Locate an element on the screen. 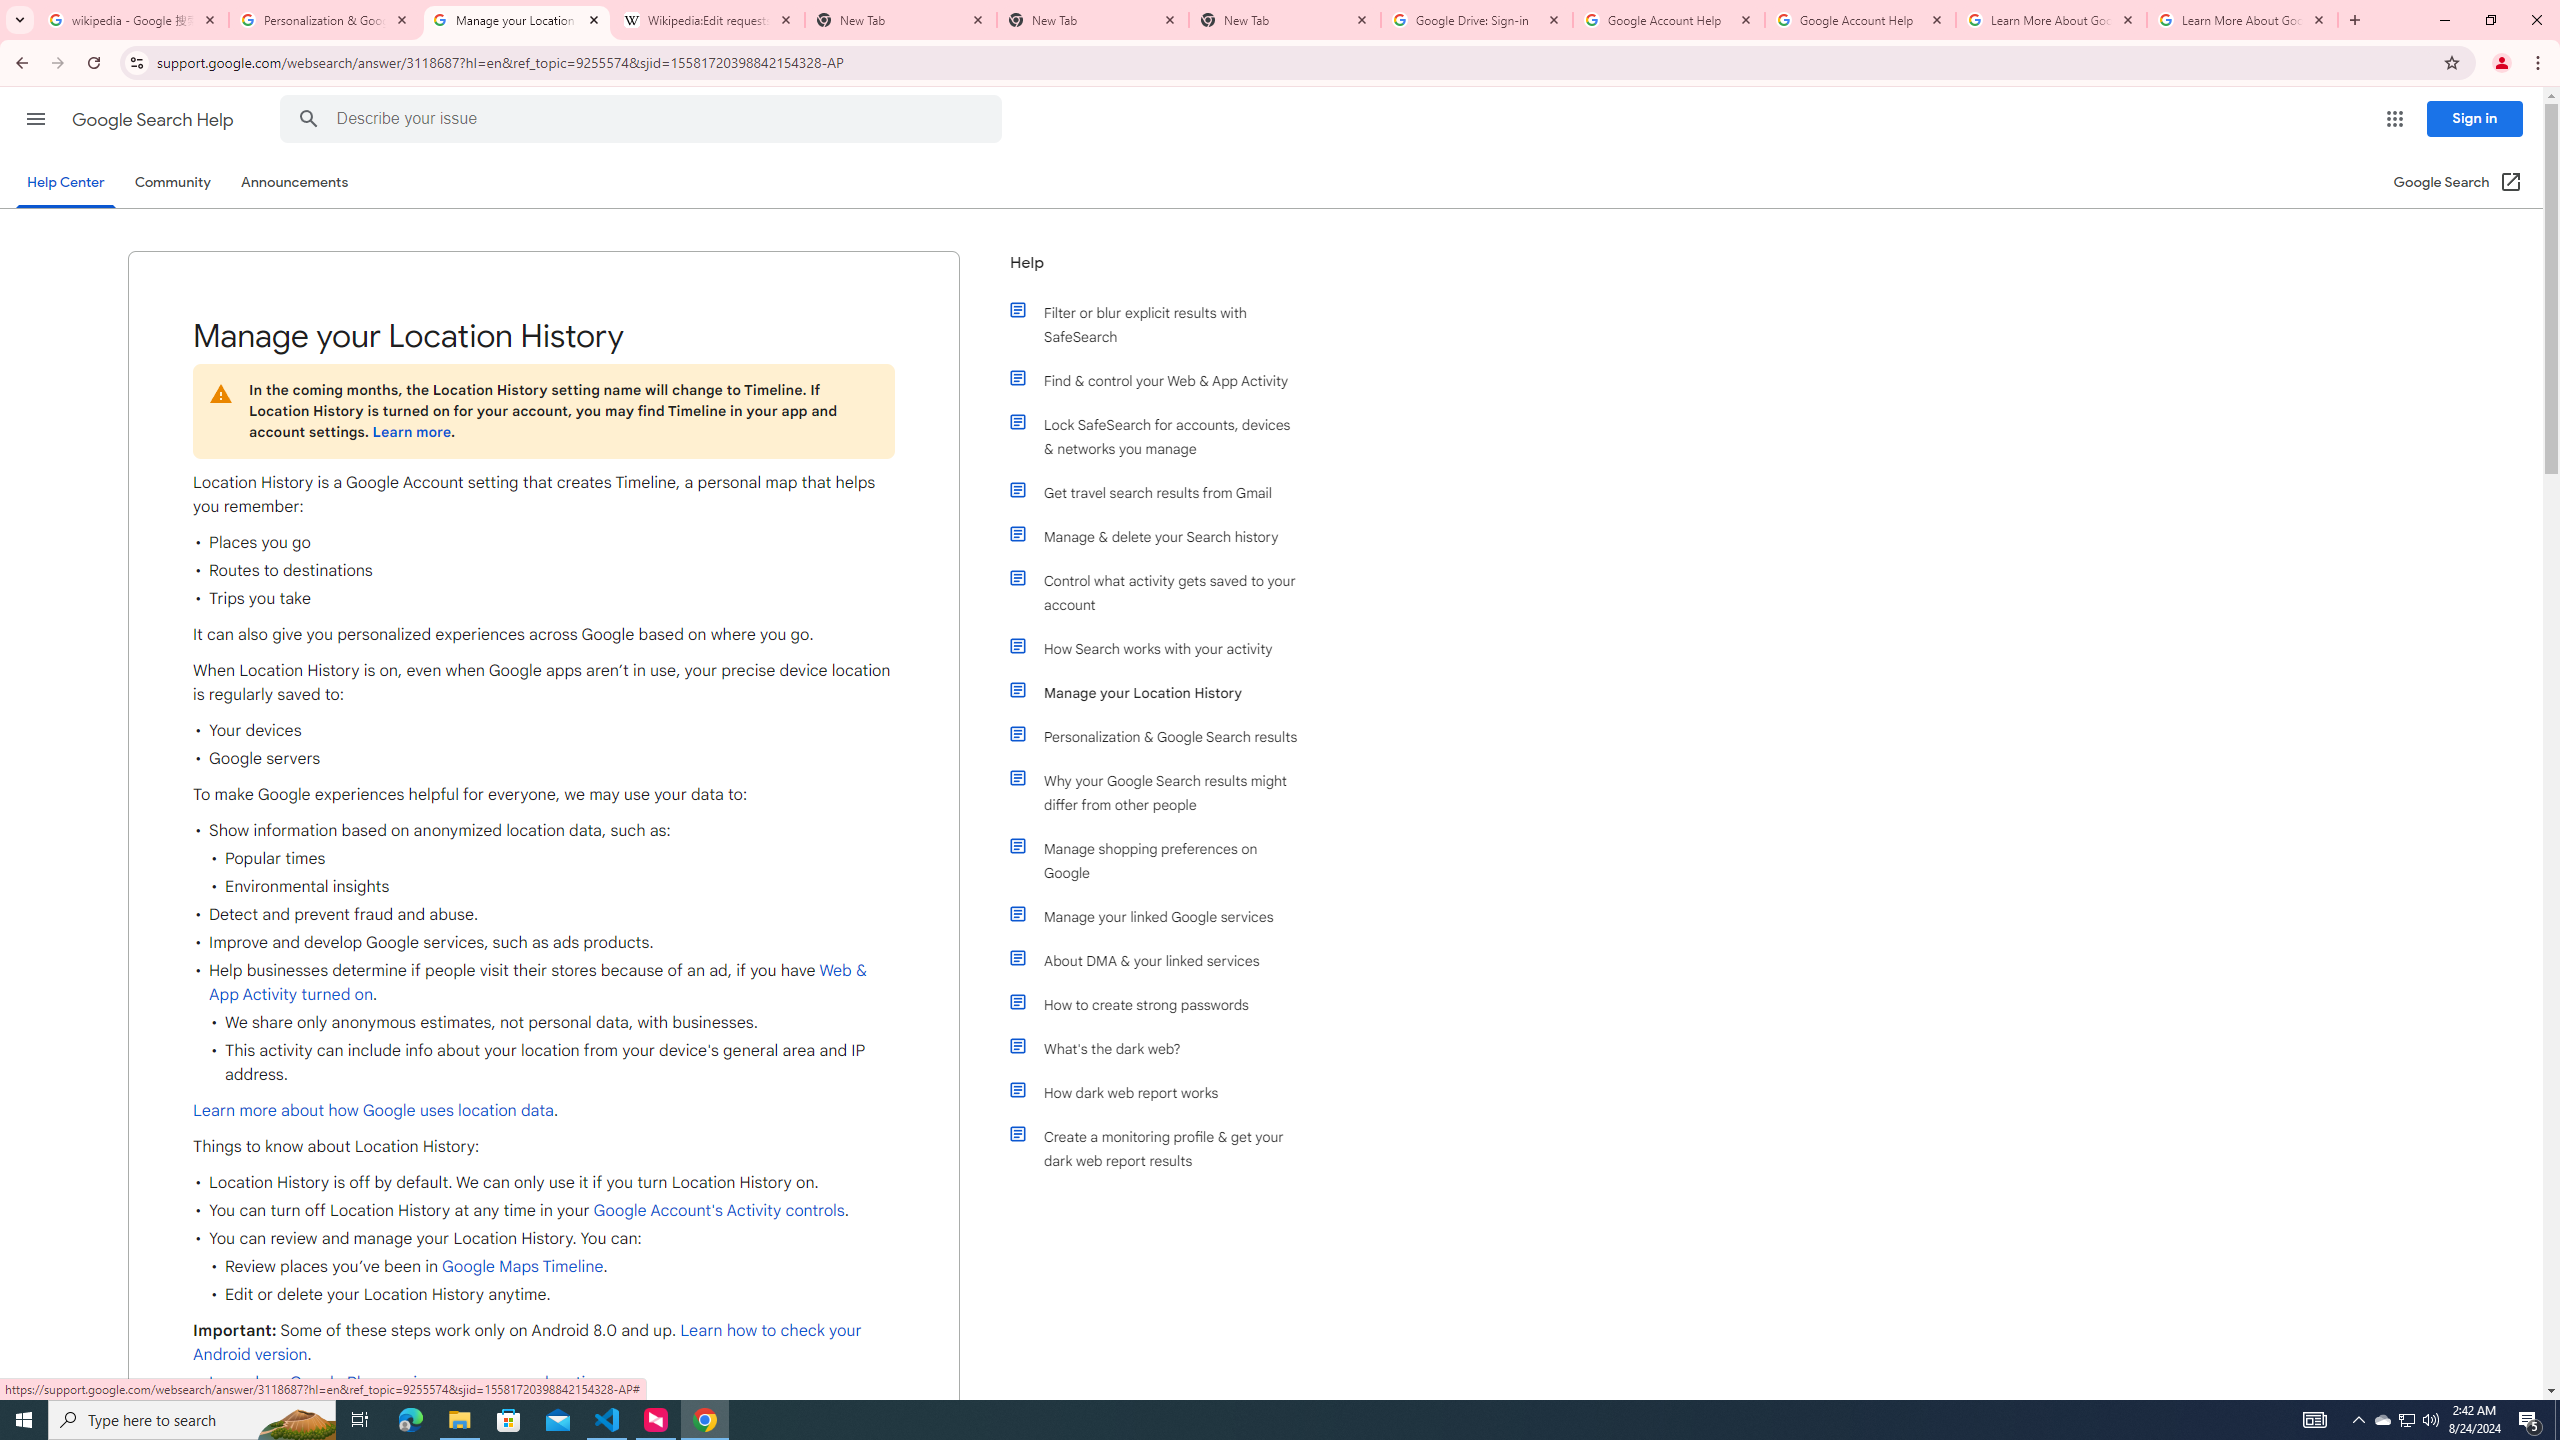  Personalization & Google Search results - Google Search Help is located at coordinates (325, 20).